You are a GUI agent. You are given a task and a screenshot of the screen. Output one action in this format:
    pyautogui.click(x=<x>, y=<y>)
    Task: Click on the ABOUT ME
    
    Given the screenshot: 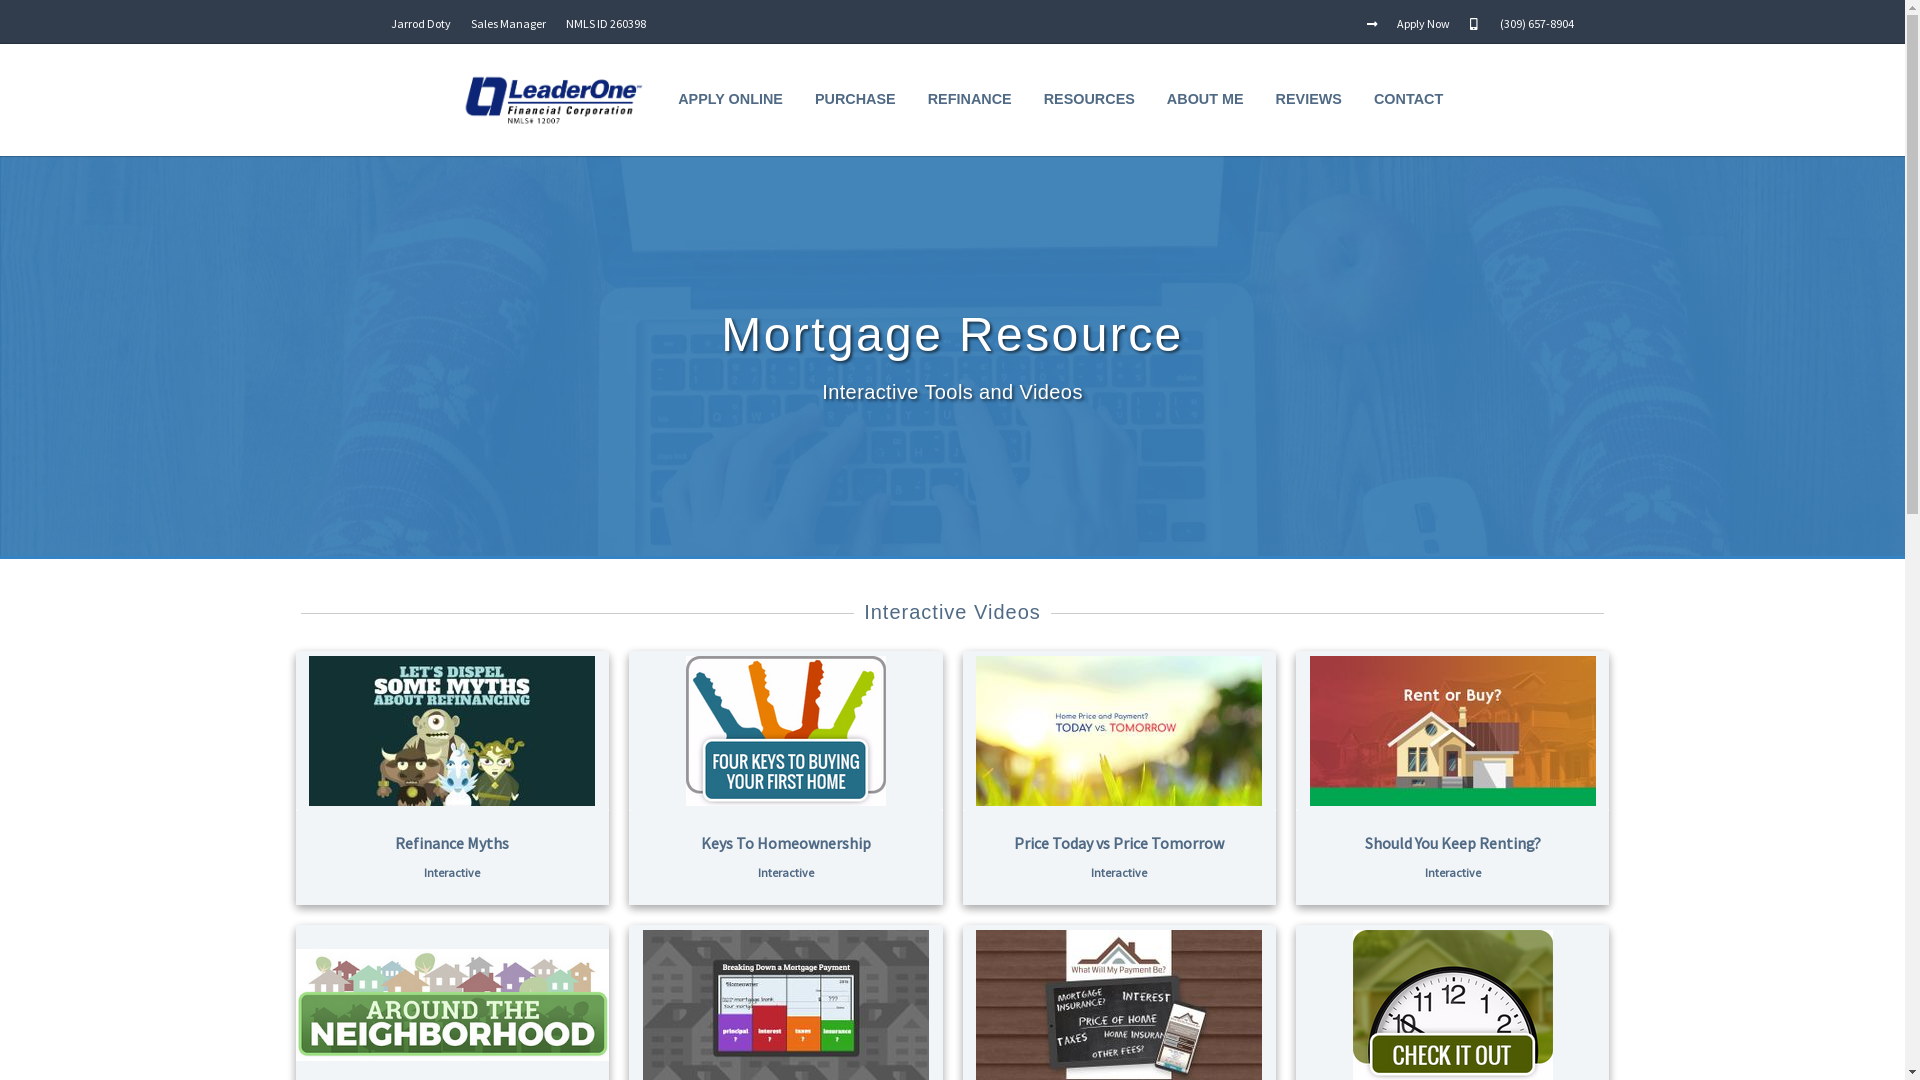 What is the action you would take?
    pyautogui.click(x=1206, y=100)
    